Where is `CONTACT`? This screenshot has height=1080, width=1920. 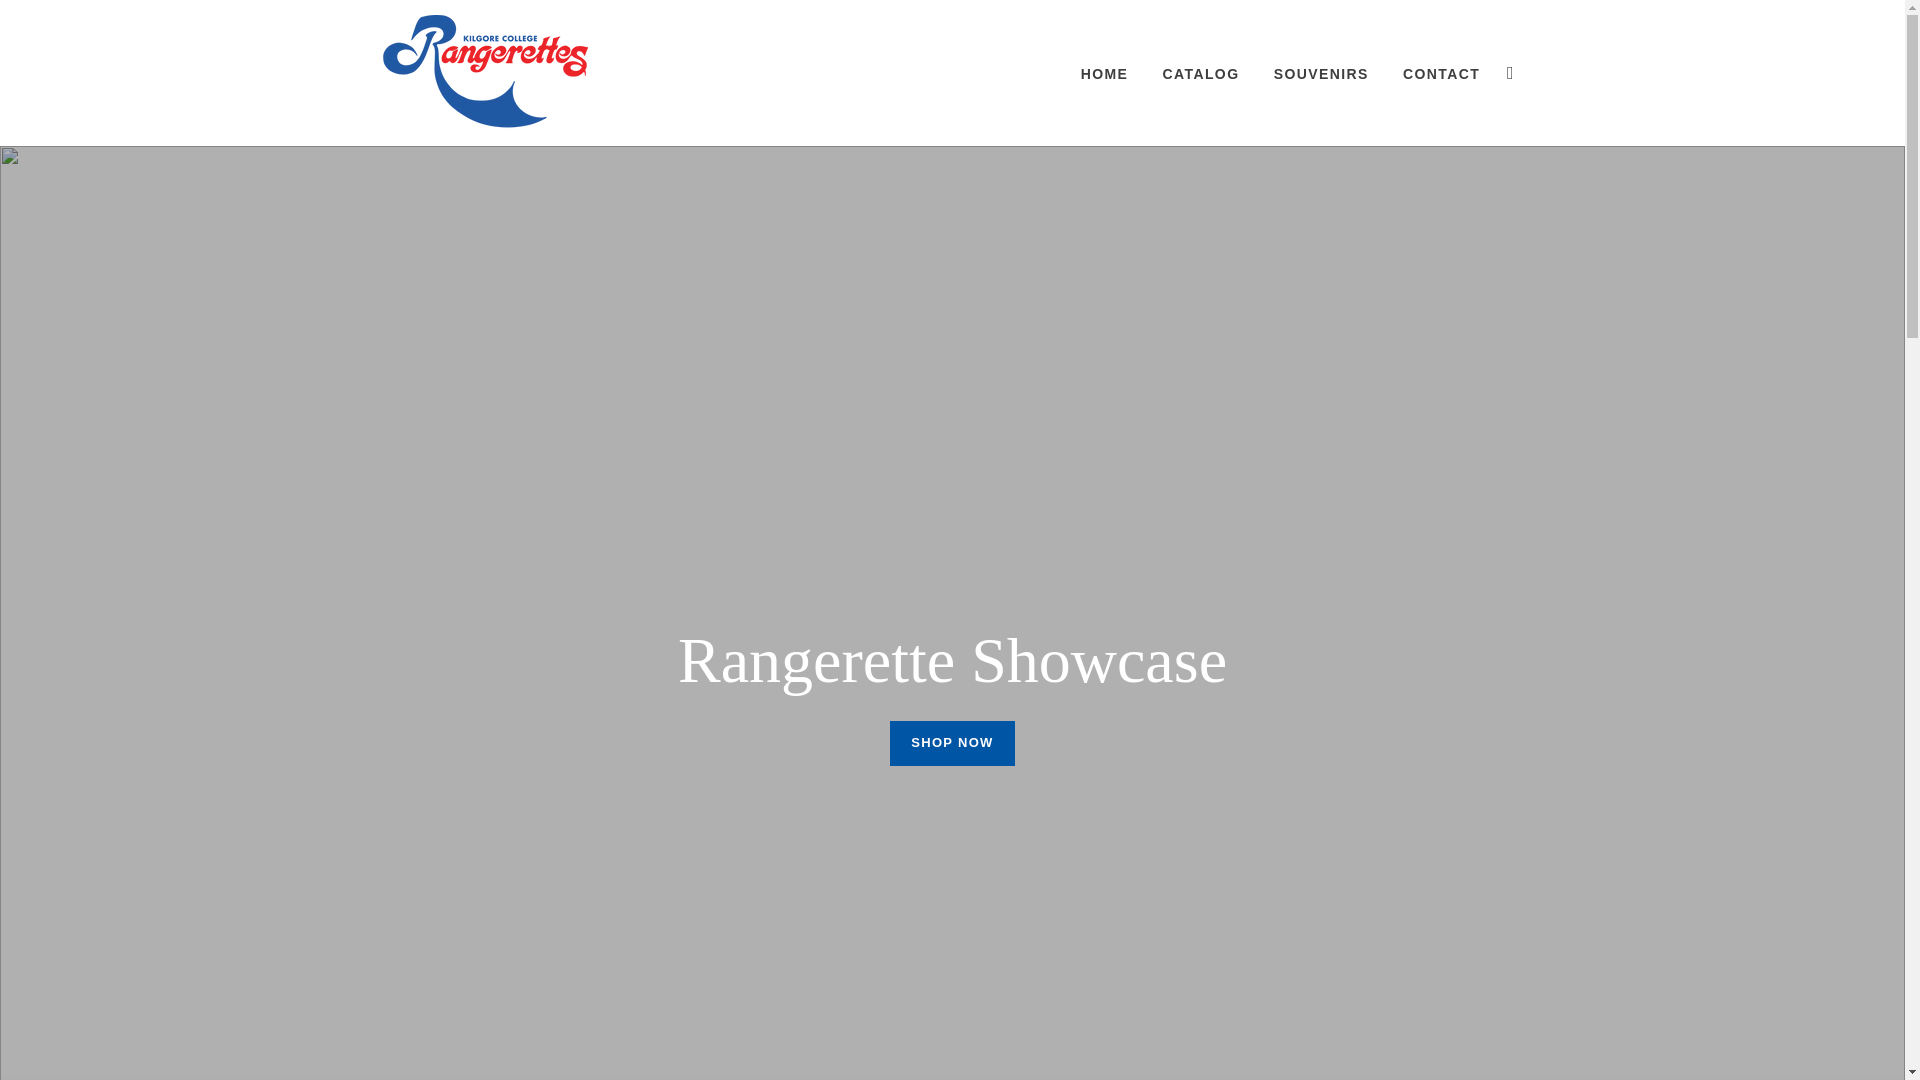
CONTACT is located at coordinates (1442, 74).